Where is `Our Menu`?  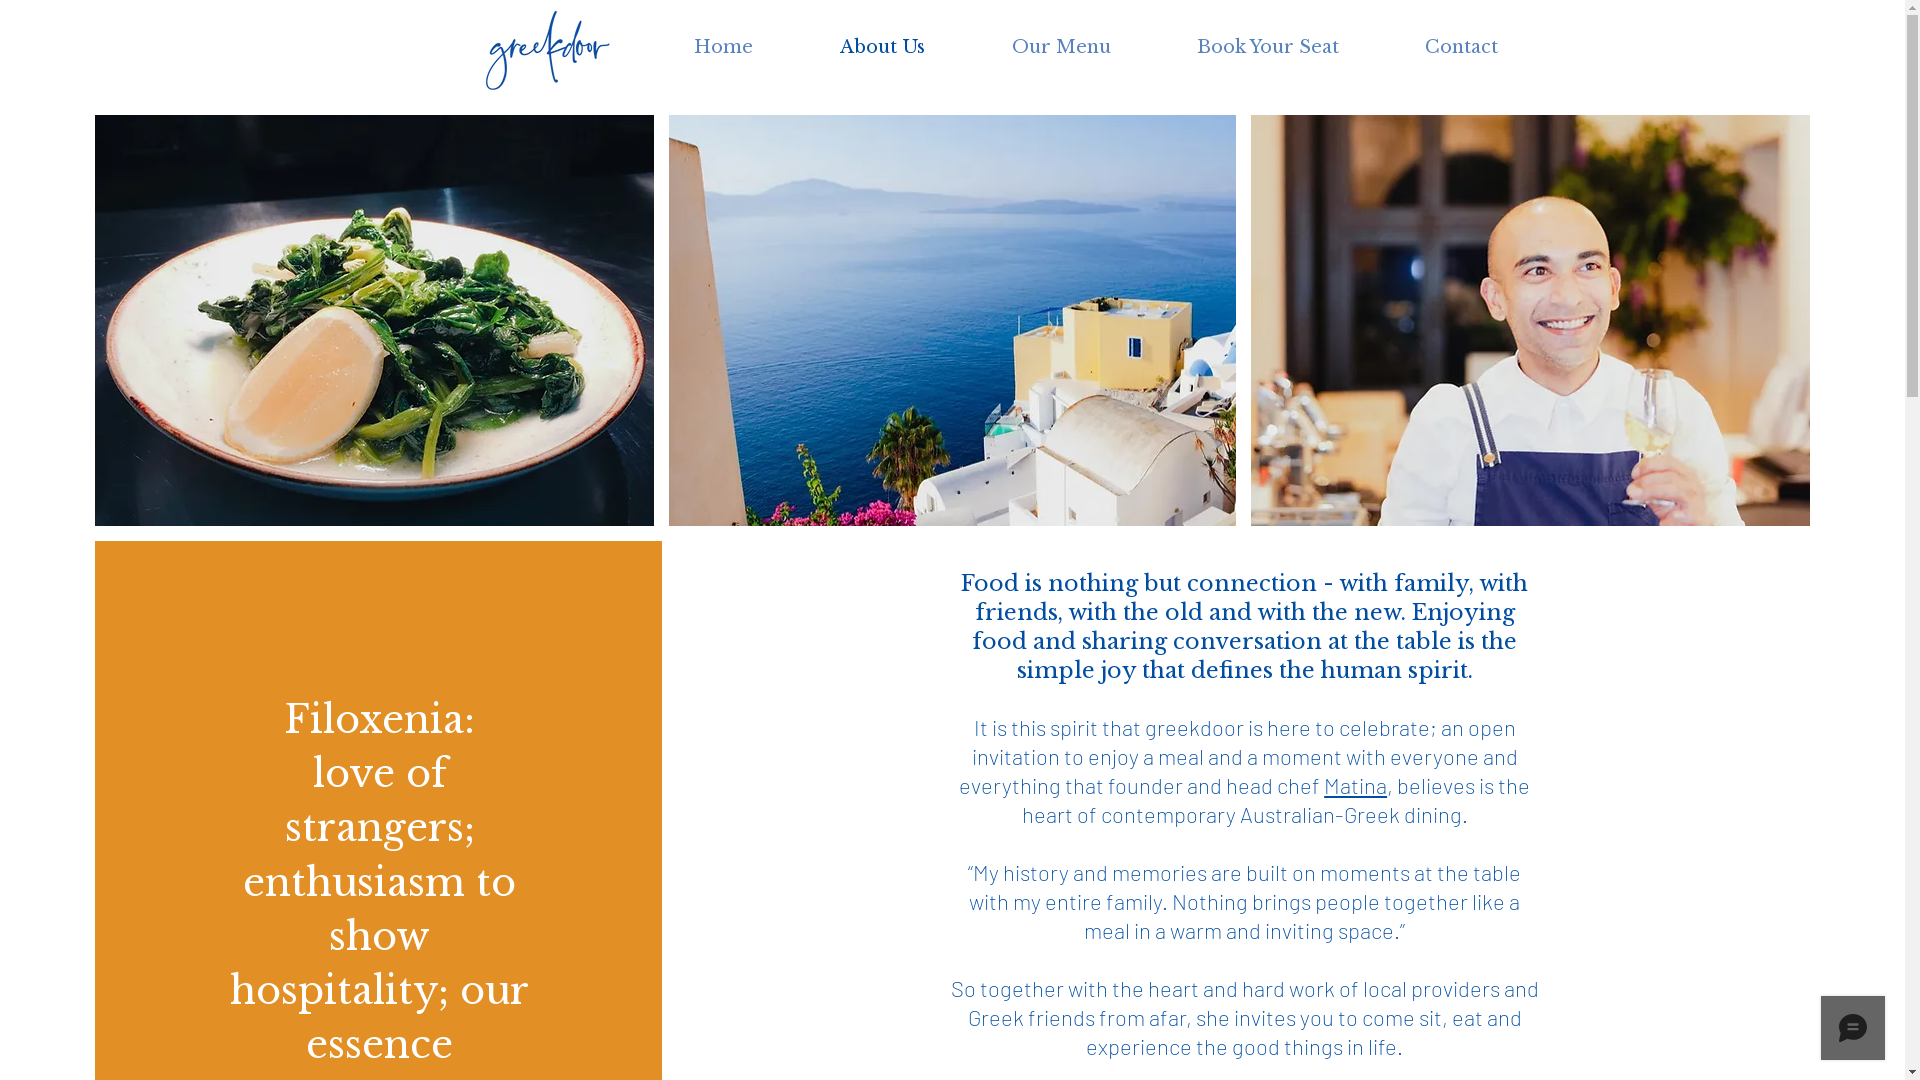 Our Menu is located at coordinates (1060, 48).